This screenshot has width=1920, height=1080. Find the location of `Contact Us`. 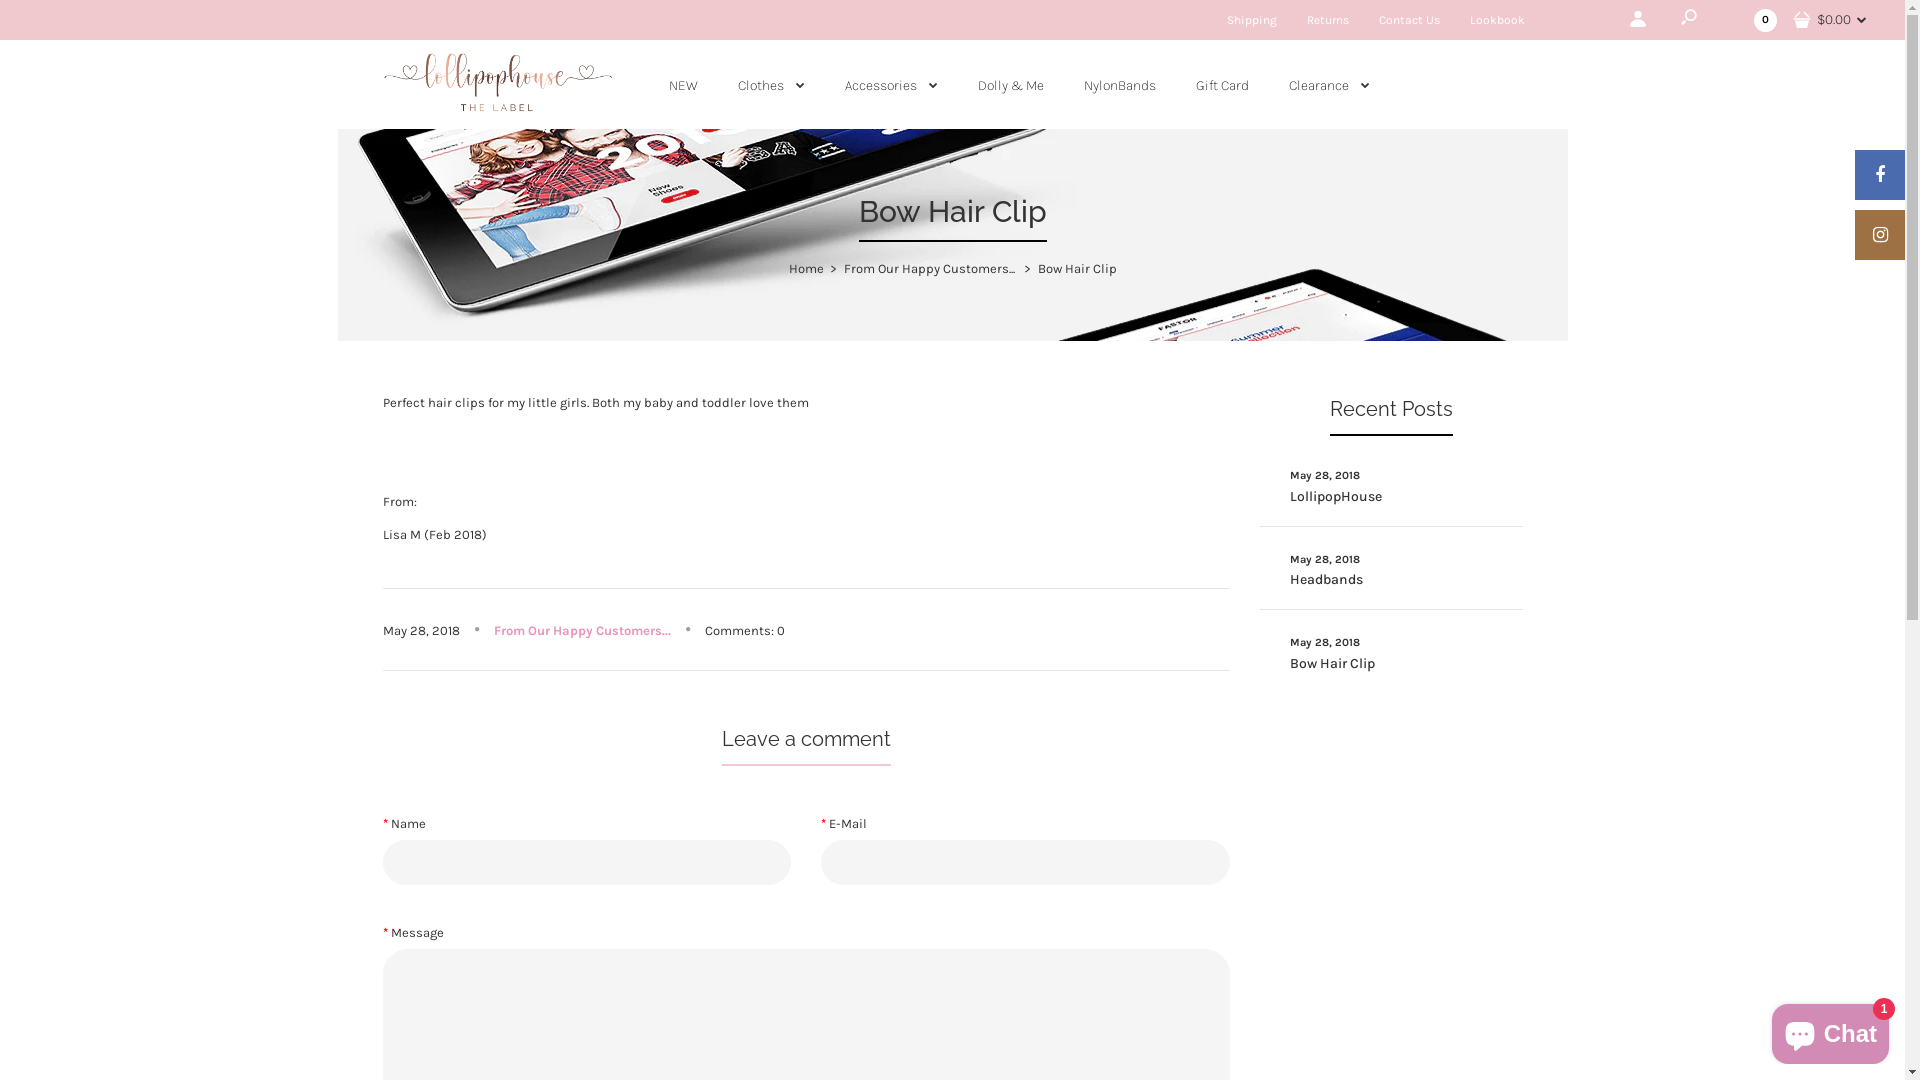

Contact Us is located at coordinates (1410, 20).